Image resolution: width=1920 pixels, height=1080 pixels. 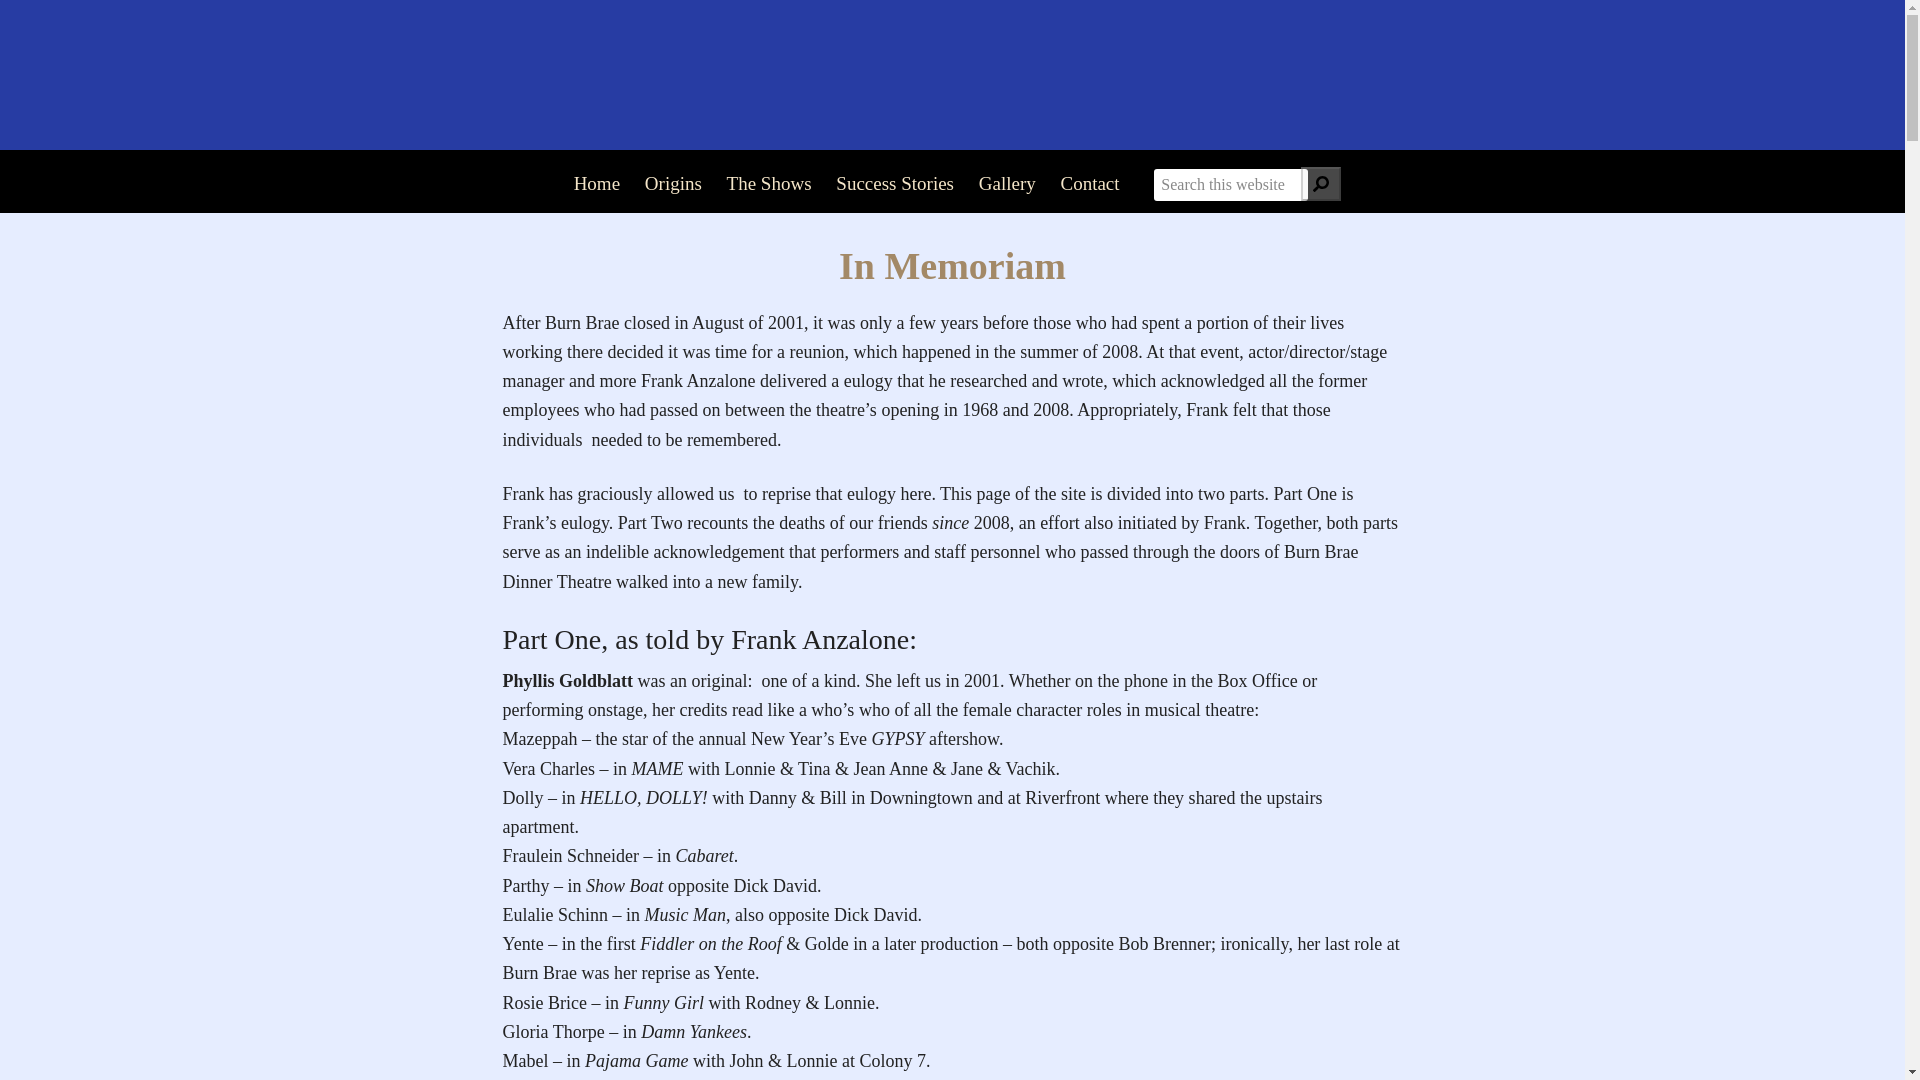 I want to click on Gallery, so click(x=1008, y=184).